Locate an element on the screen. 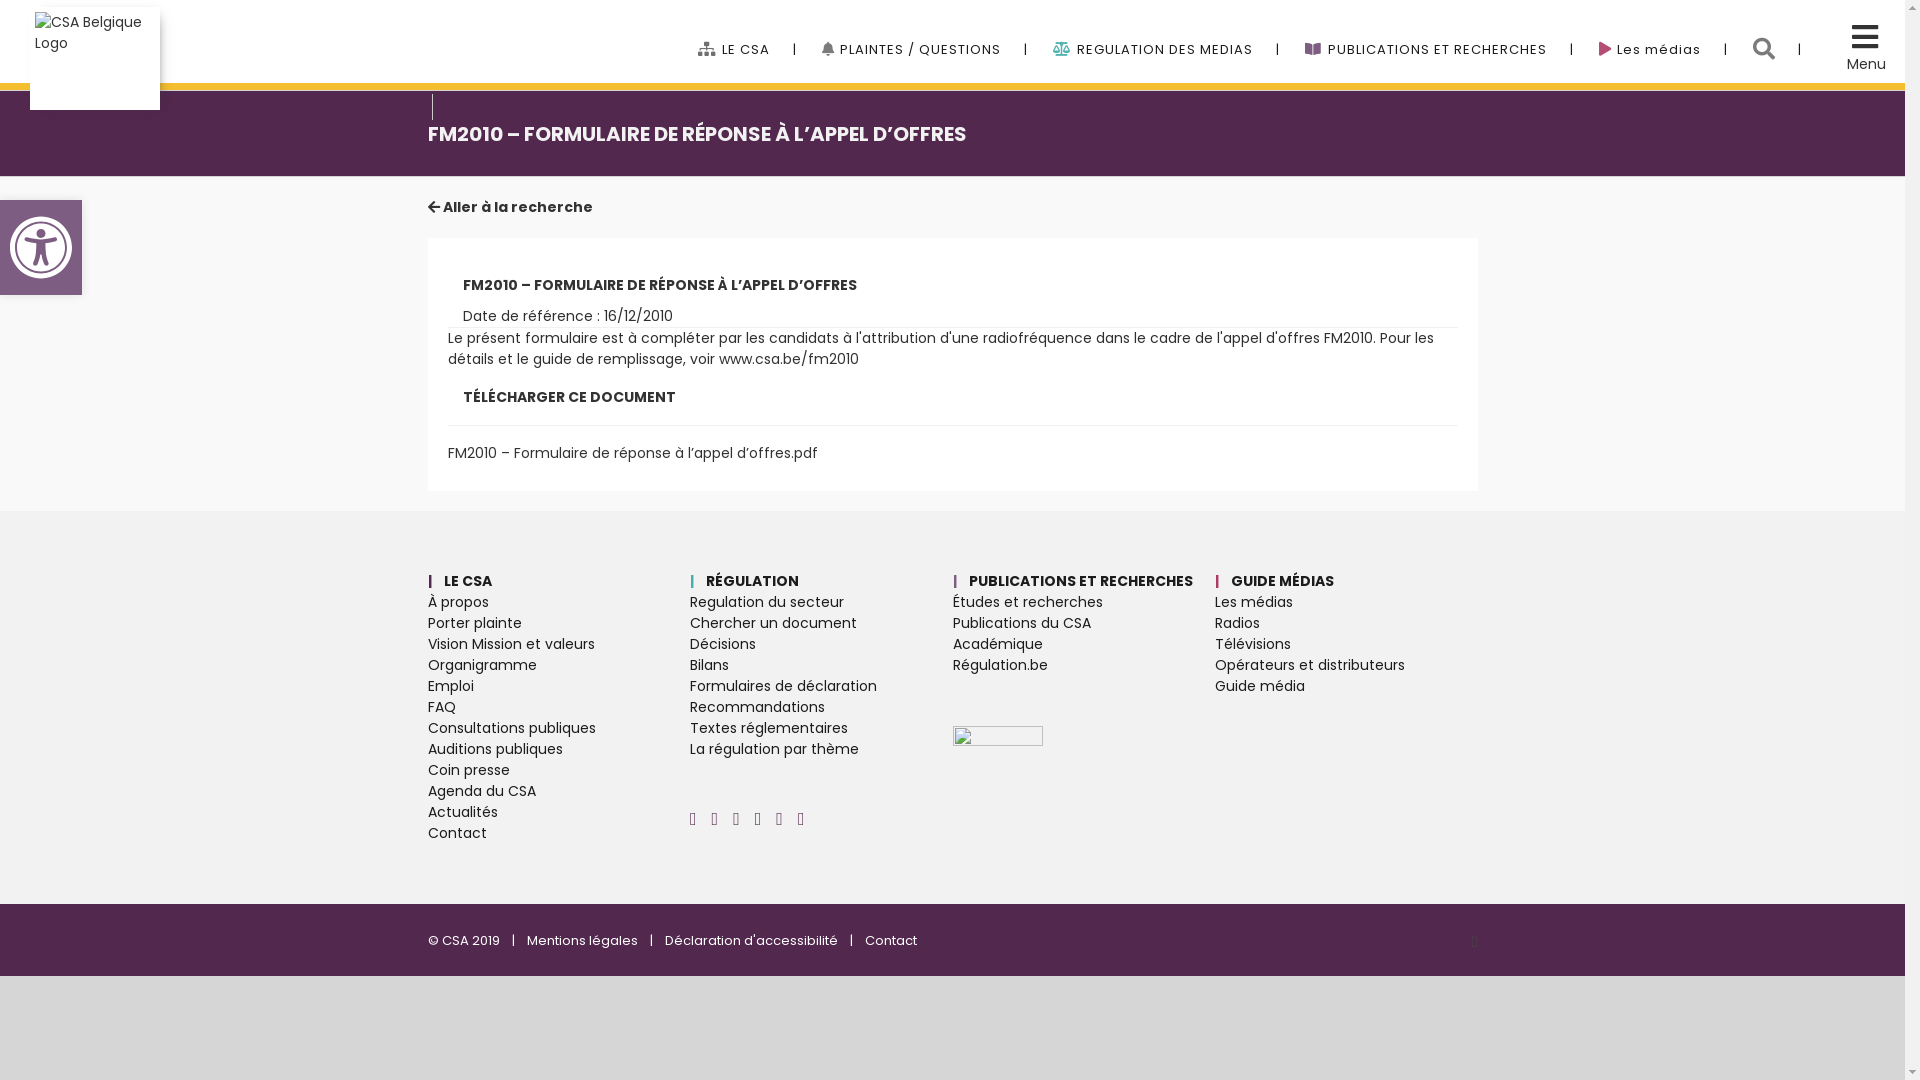 This screenshot has height=1080, width=1920. Organigramme is located at coordinates (560, 666).